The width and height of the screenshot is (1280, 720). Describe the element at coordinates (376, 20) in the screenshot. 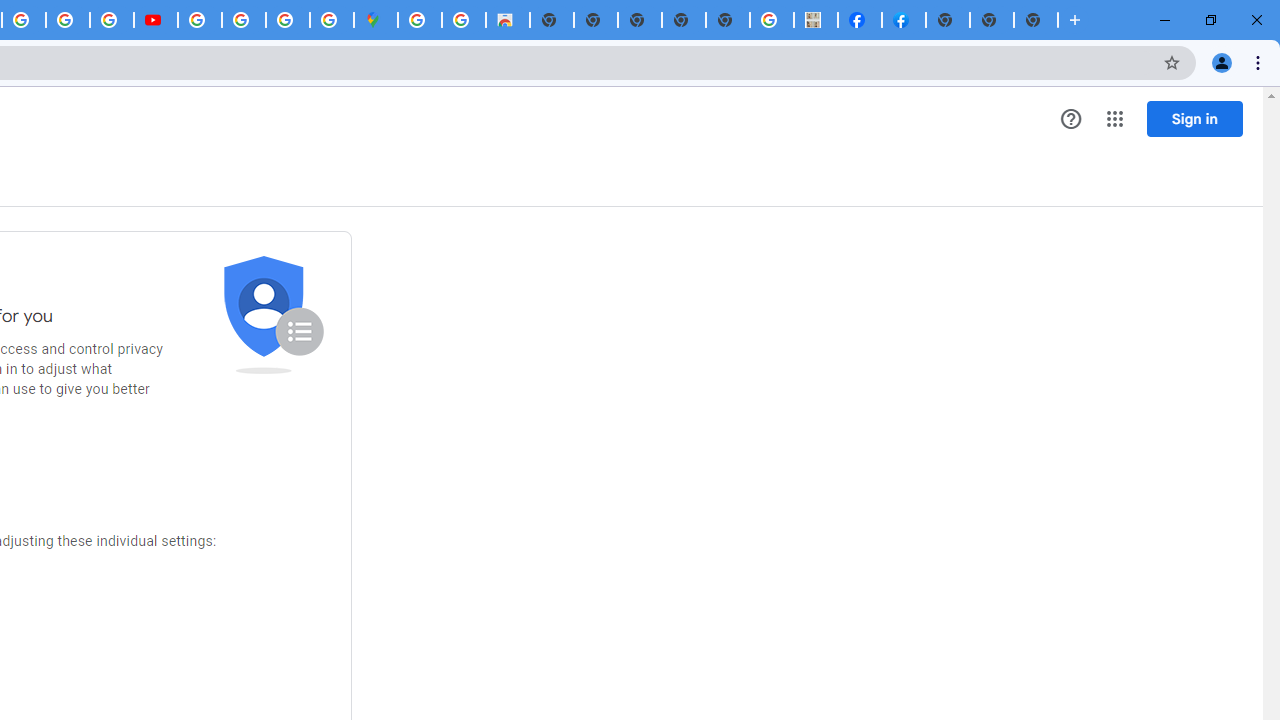

I see `Google Maps` at that location.